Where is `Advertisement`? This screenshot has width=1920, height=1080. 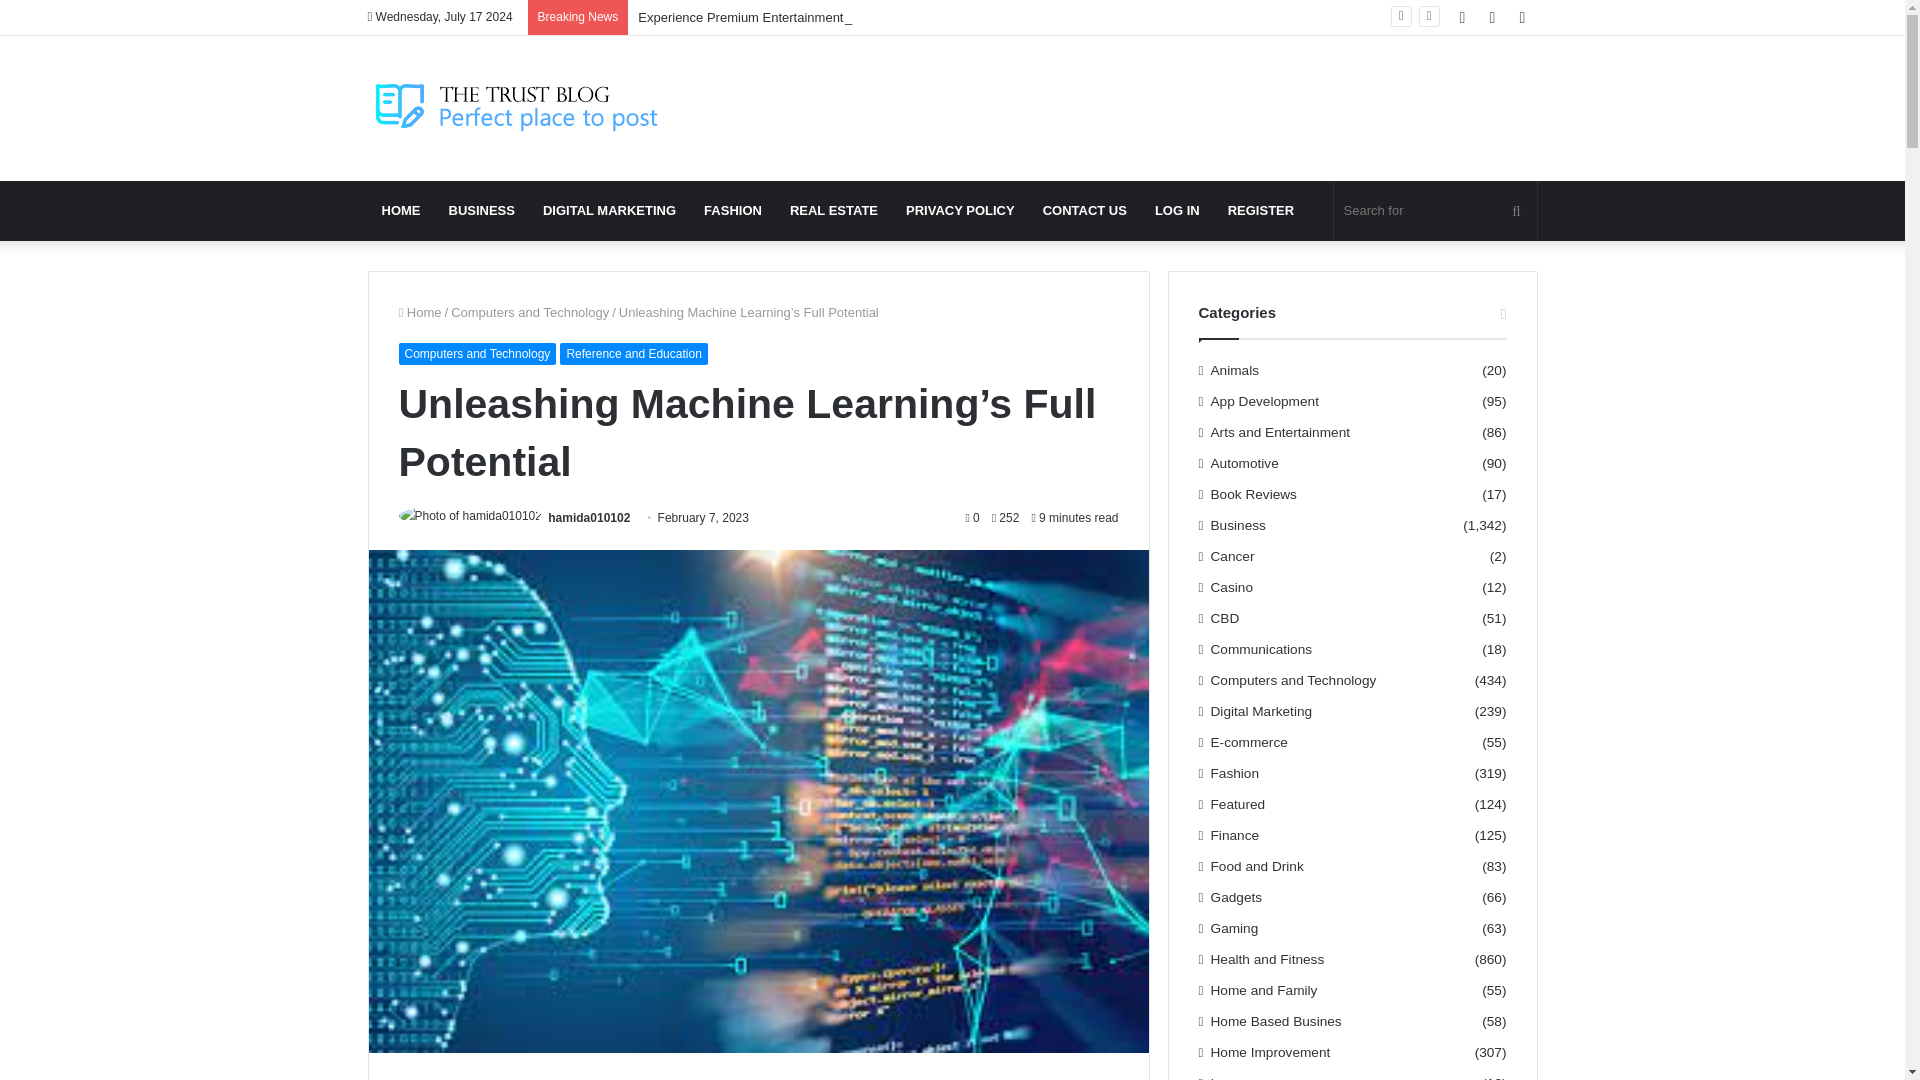
Advertisement is located at coordinates (1152, 100).